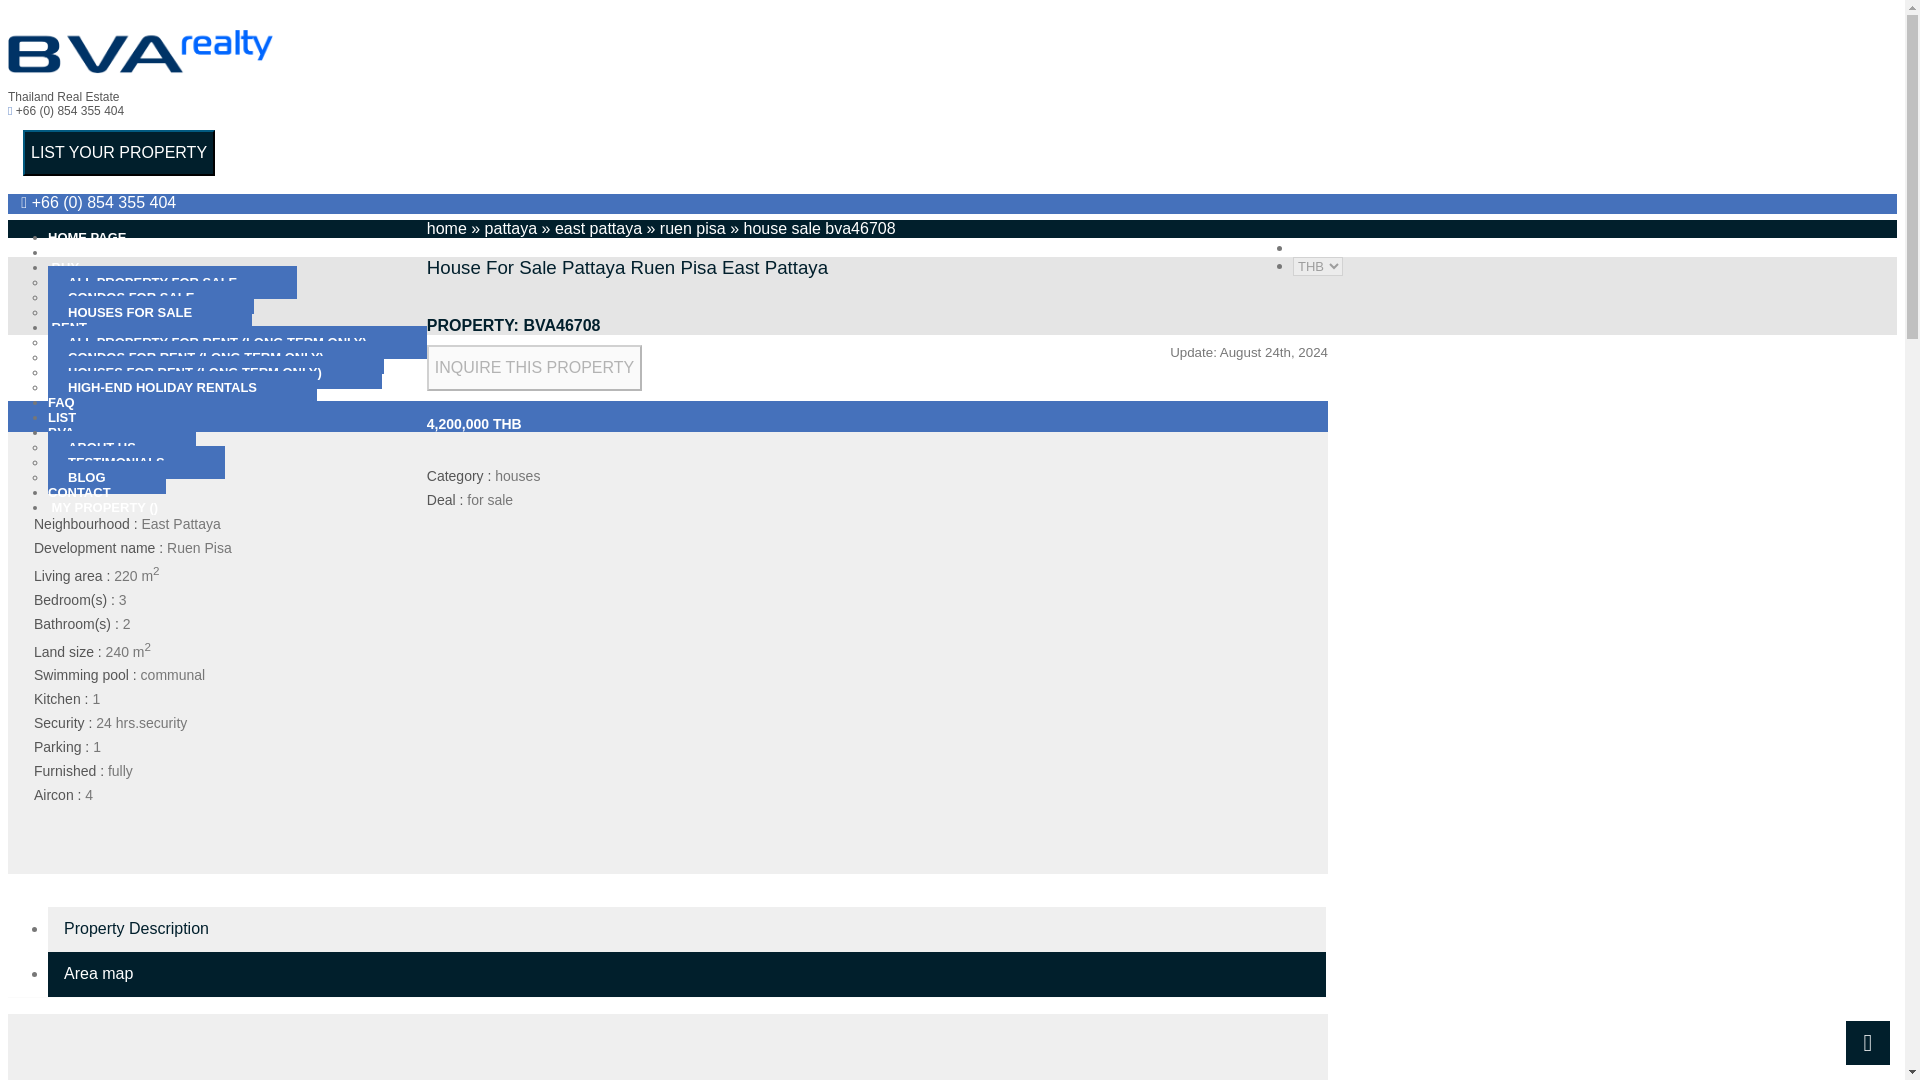  What do you see at coordinates (150, 297) in the screenshot?
I see `CONDOS FOR SALE` at bounding box center [150, 297].